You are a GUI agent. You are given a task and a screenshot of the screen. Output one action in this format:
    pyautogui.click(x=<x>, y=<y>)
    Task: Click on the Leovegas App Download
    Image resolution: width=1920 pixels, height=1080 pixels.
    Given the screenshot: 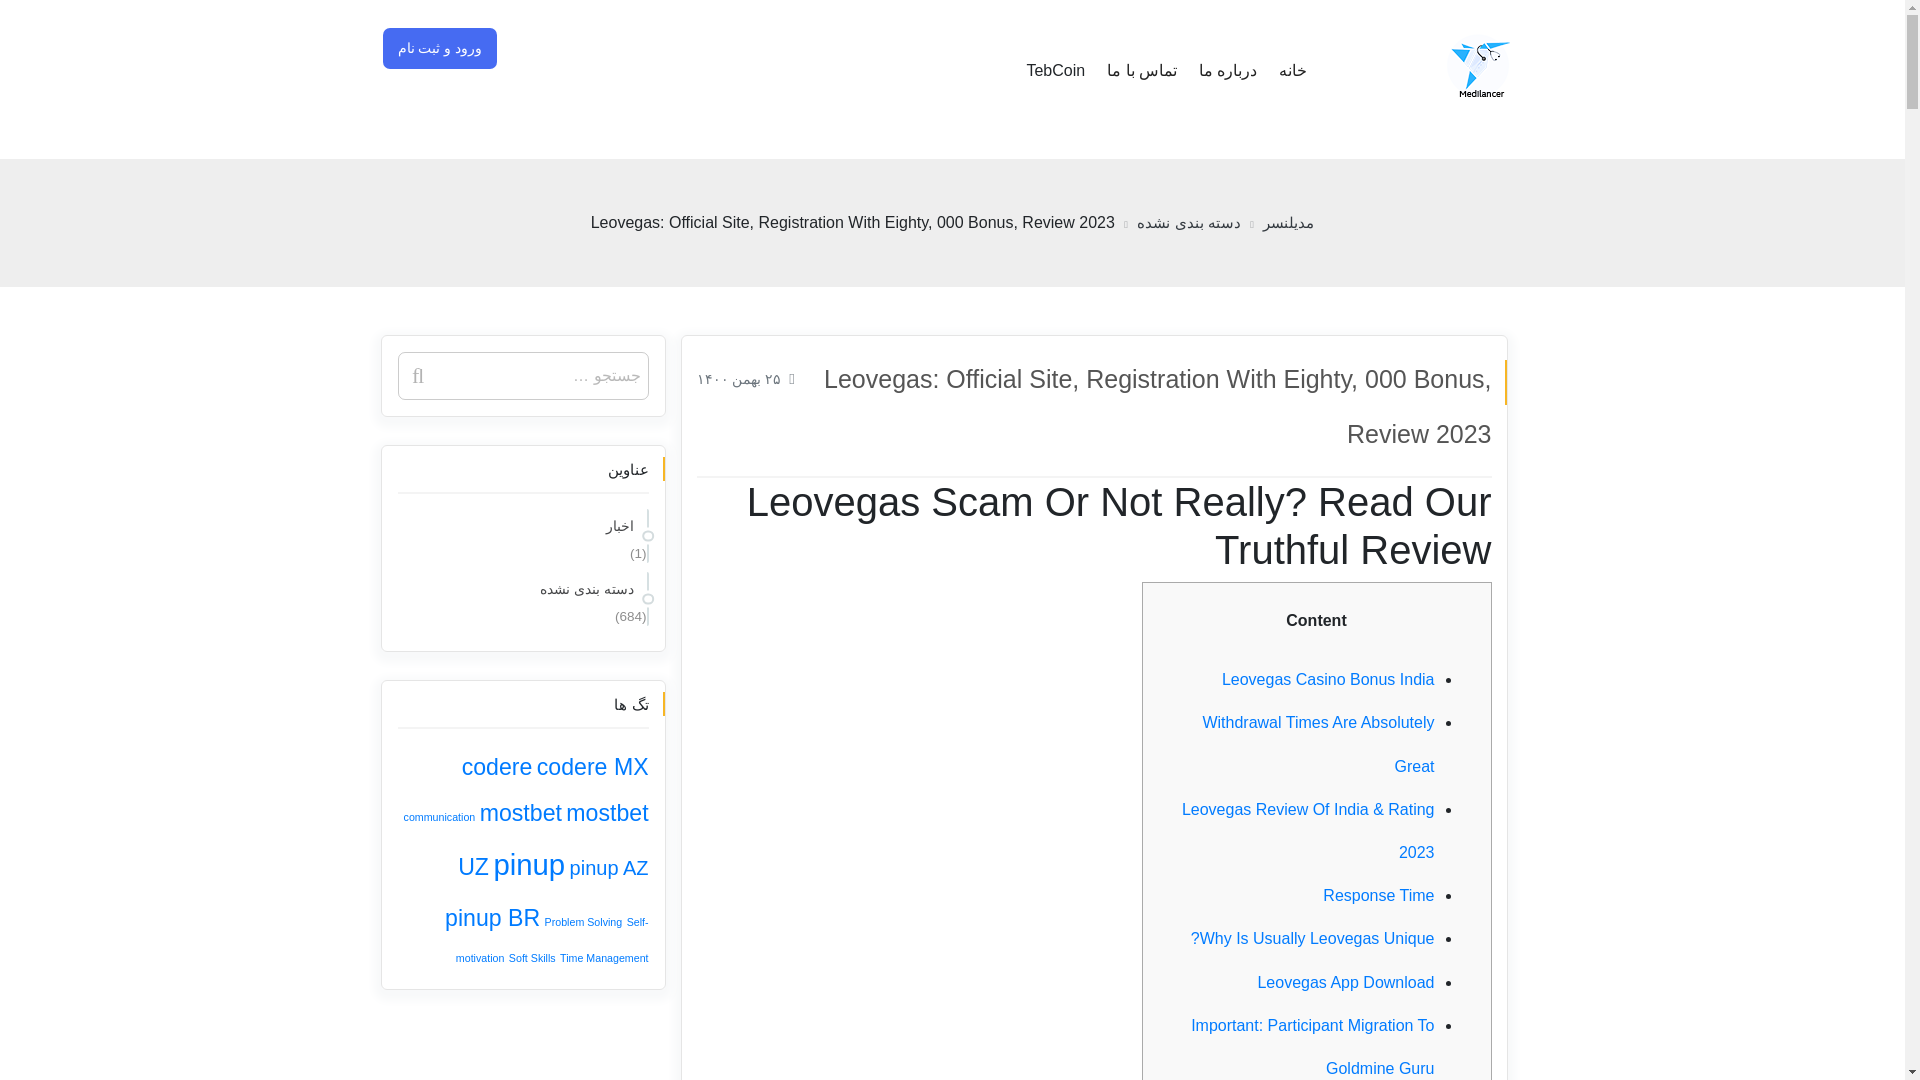 What is the action you would take?
    pyautogui.click(x=1346, y=982)
    